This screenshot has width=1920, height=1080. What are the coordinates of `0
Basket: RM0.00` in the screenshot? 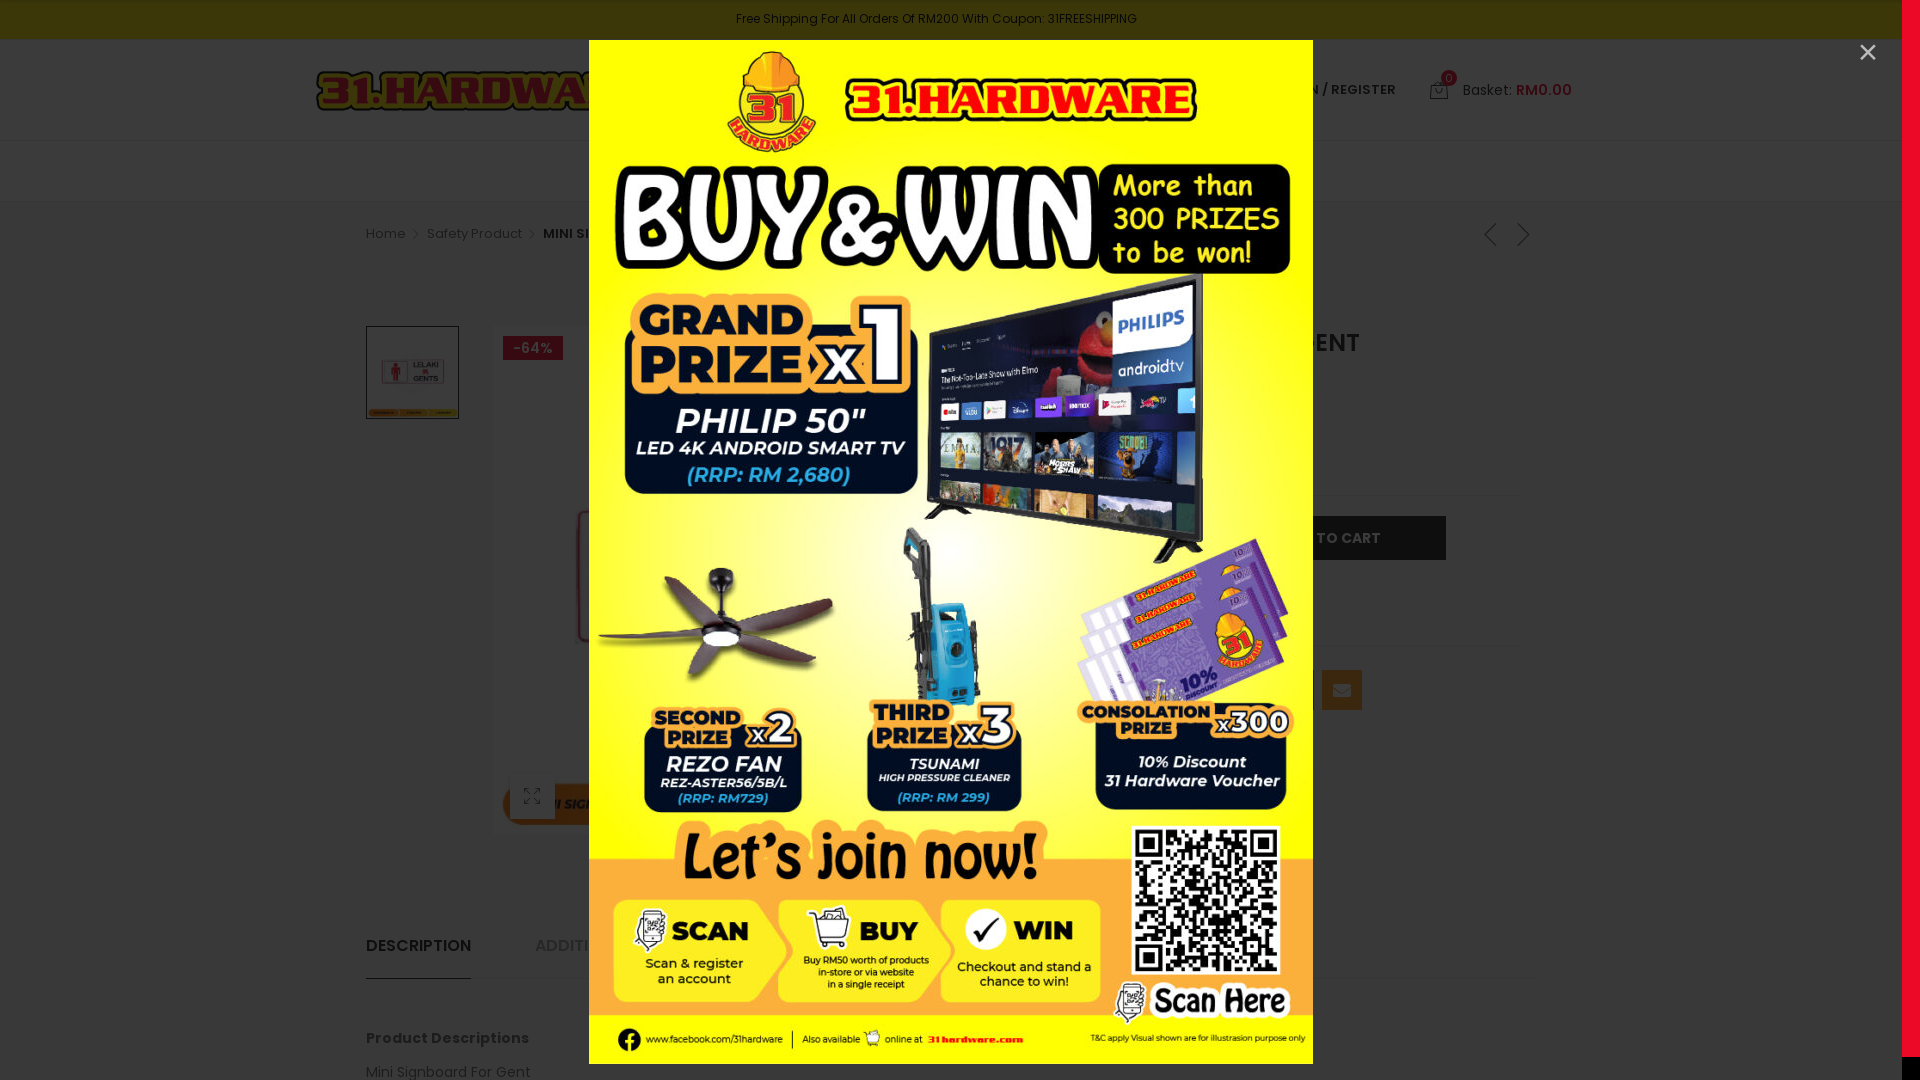 It's located at (1501, 90).